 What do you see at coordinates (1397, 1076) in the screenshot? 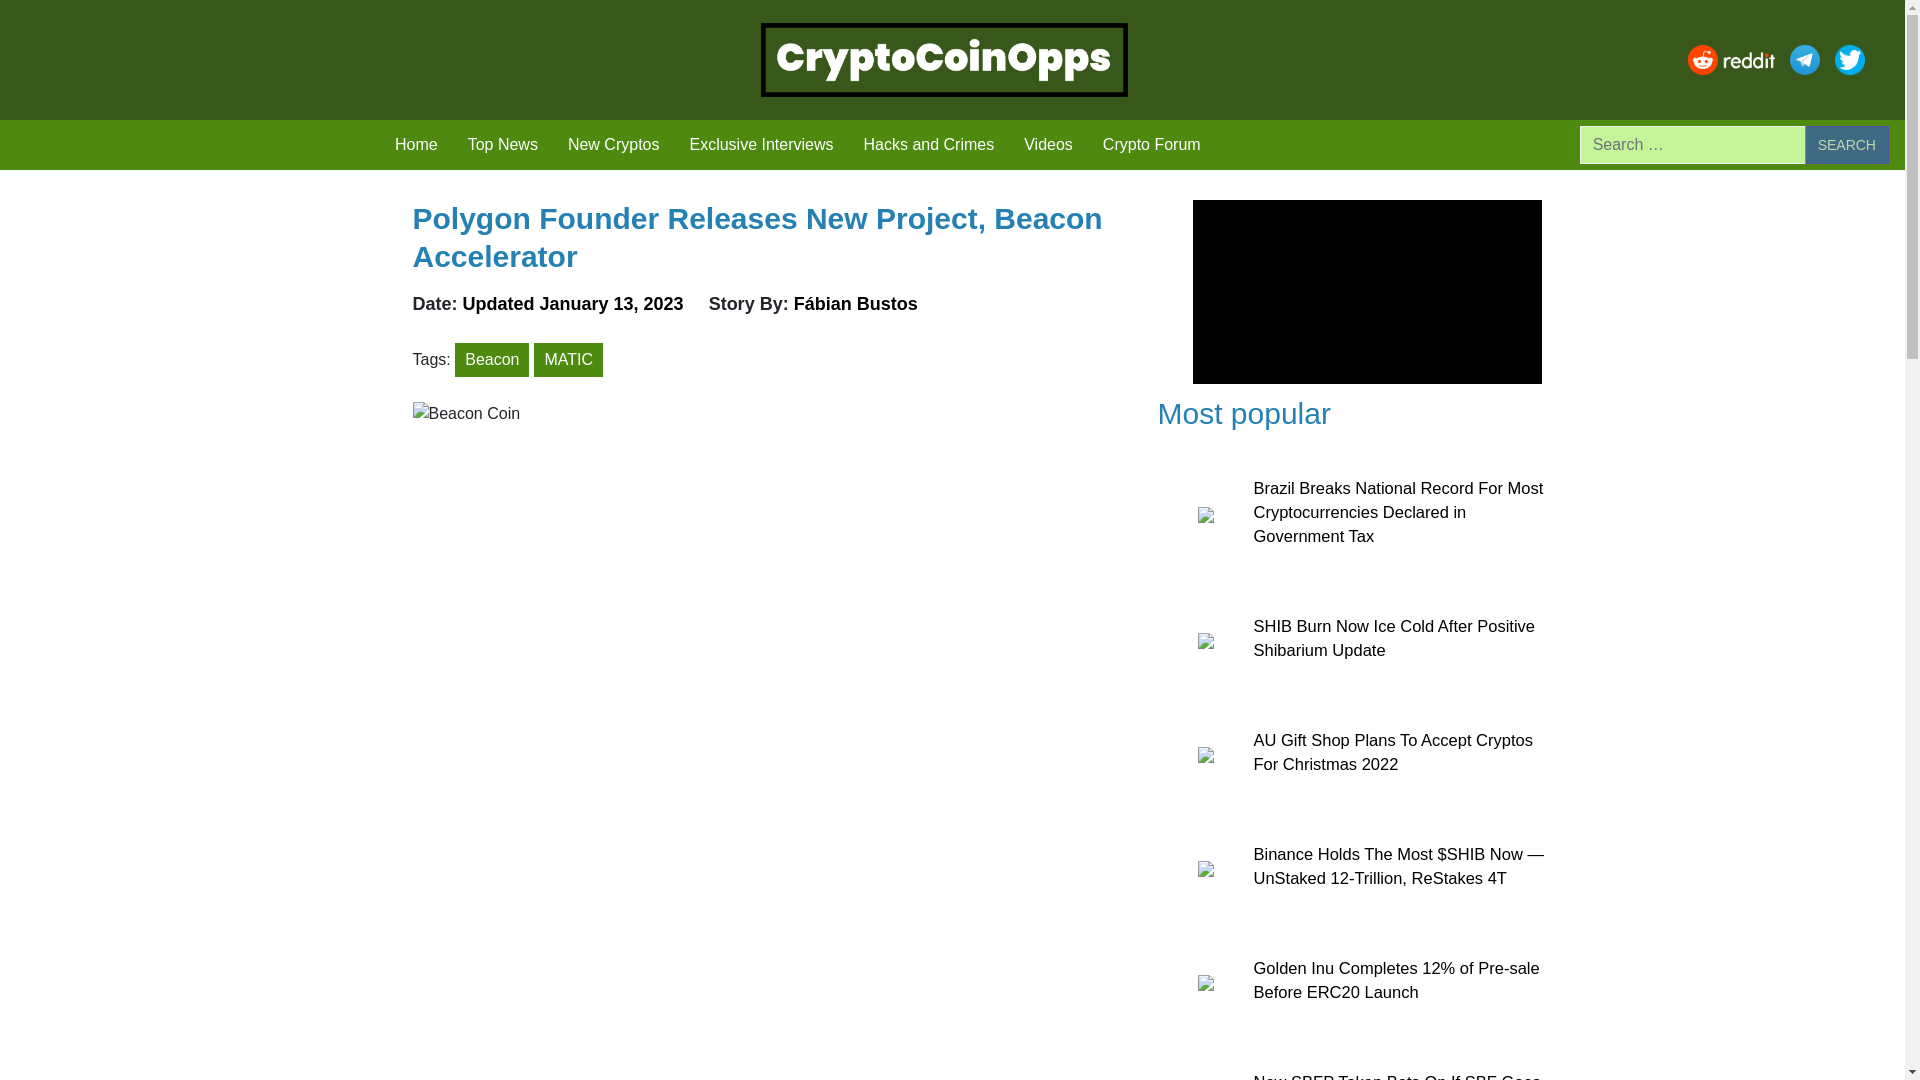
I see `New SBFP Token Bets On If SBF Goes To Prison` at bounding box center [1397, 1076].